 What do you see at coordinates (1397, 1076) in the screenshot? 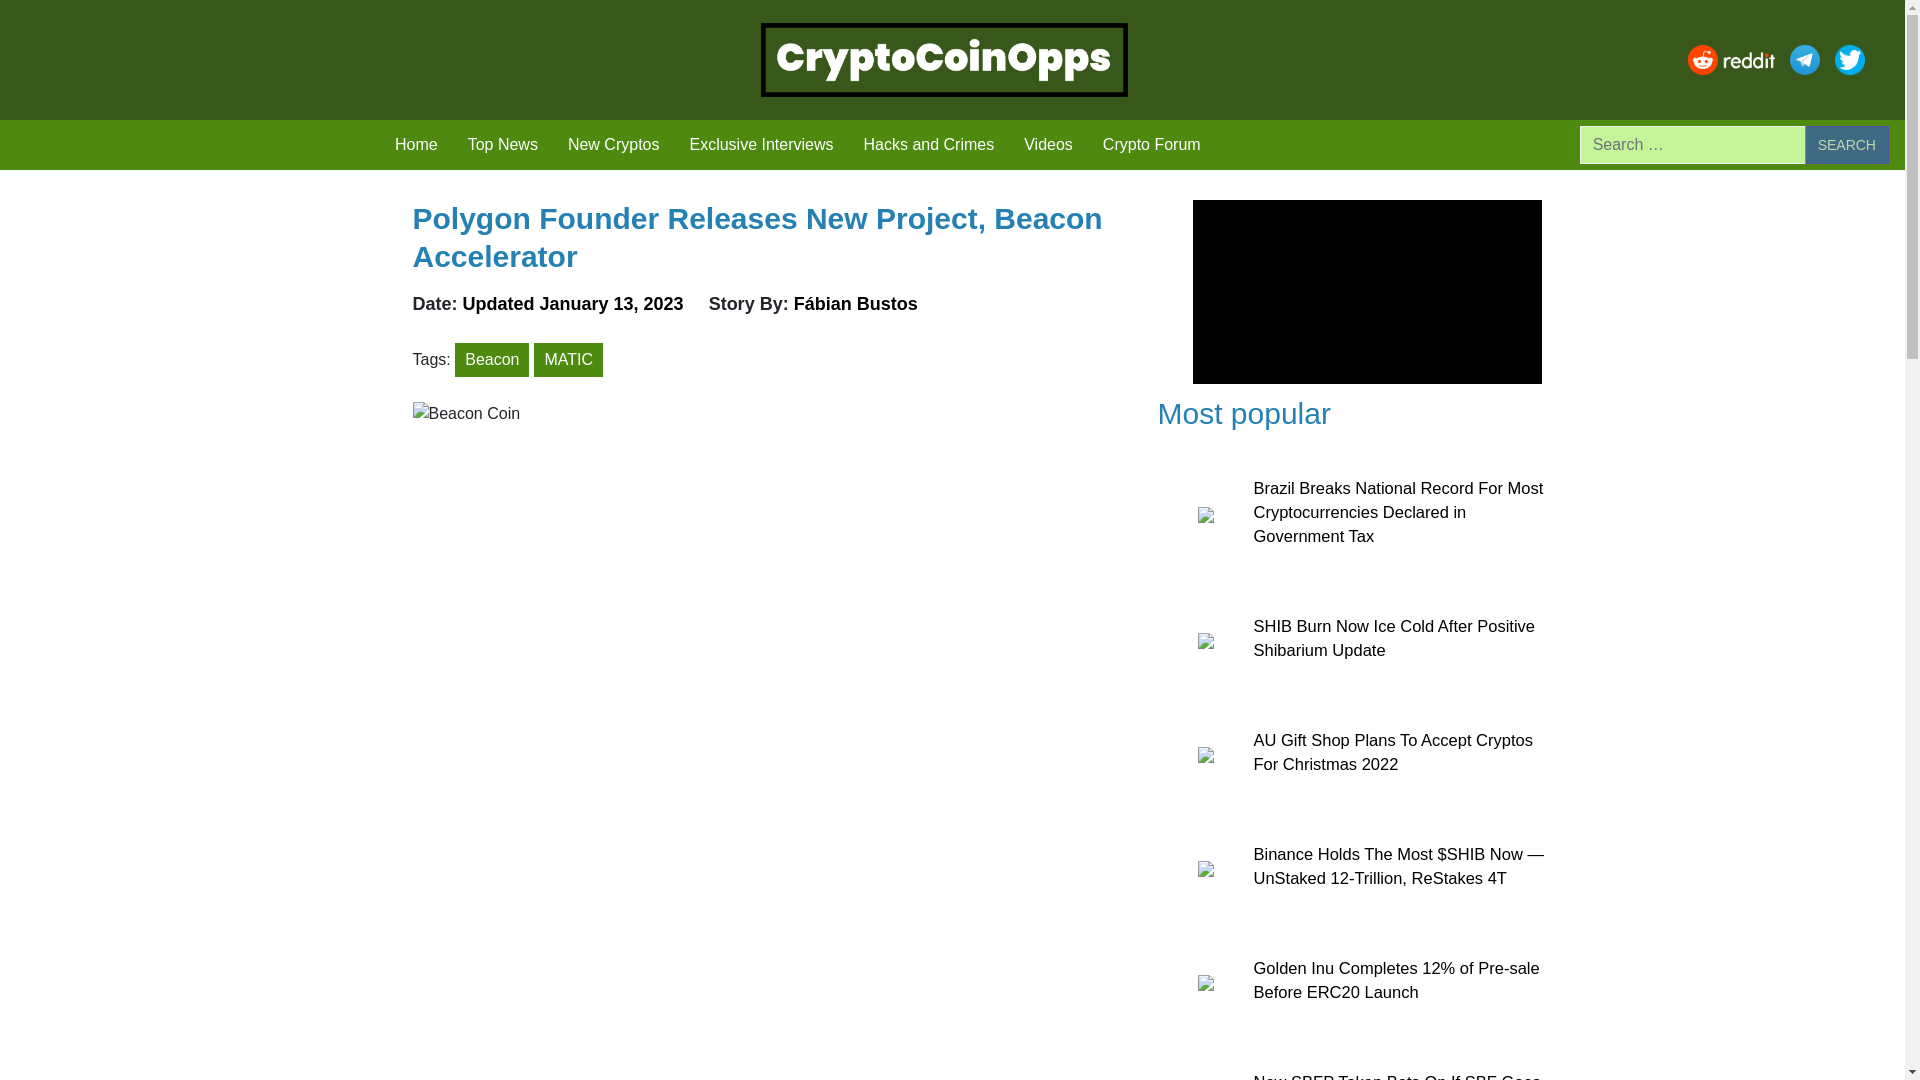
I see `New SBFP Token Bets On If SBF Goes To Prison` at bounding box center [1397, 1076].